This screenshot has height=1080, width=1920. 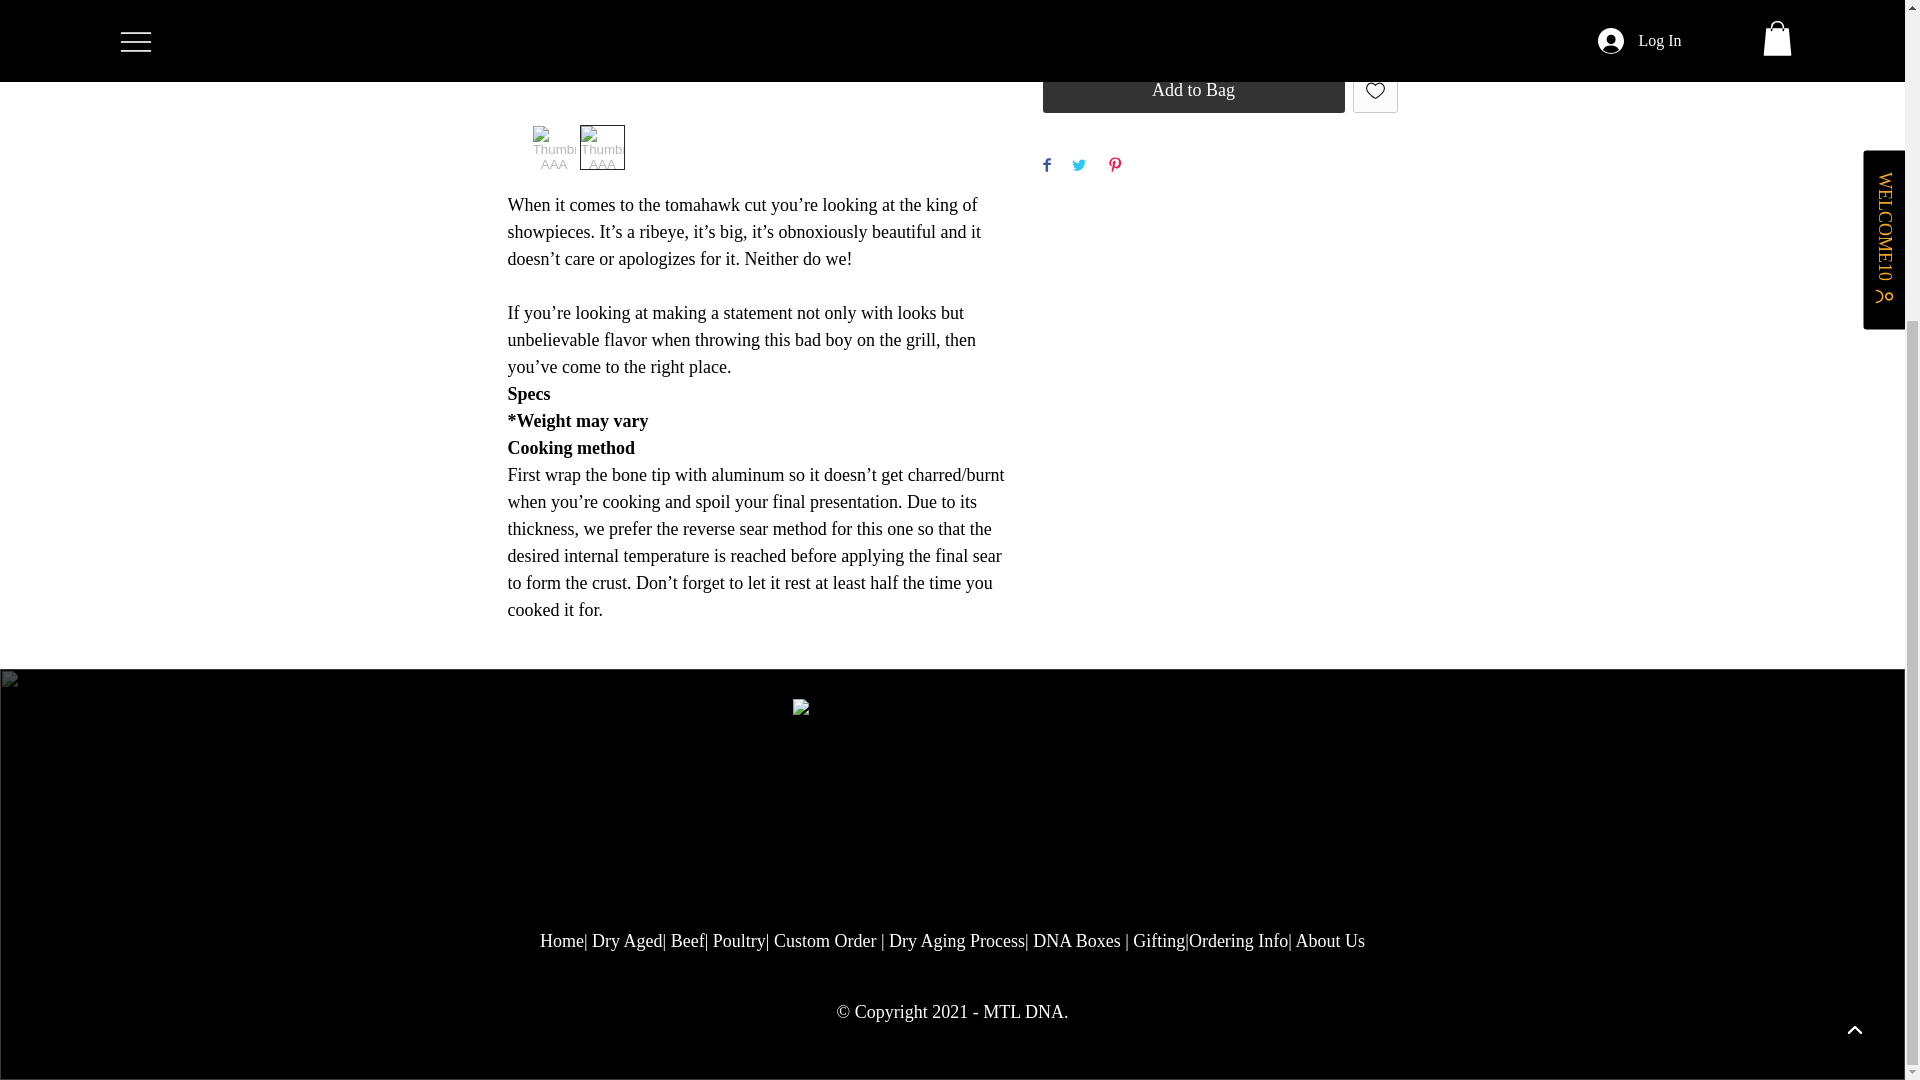 I want to click on Poultry, so click(x=739, y=940).